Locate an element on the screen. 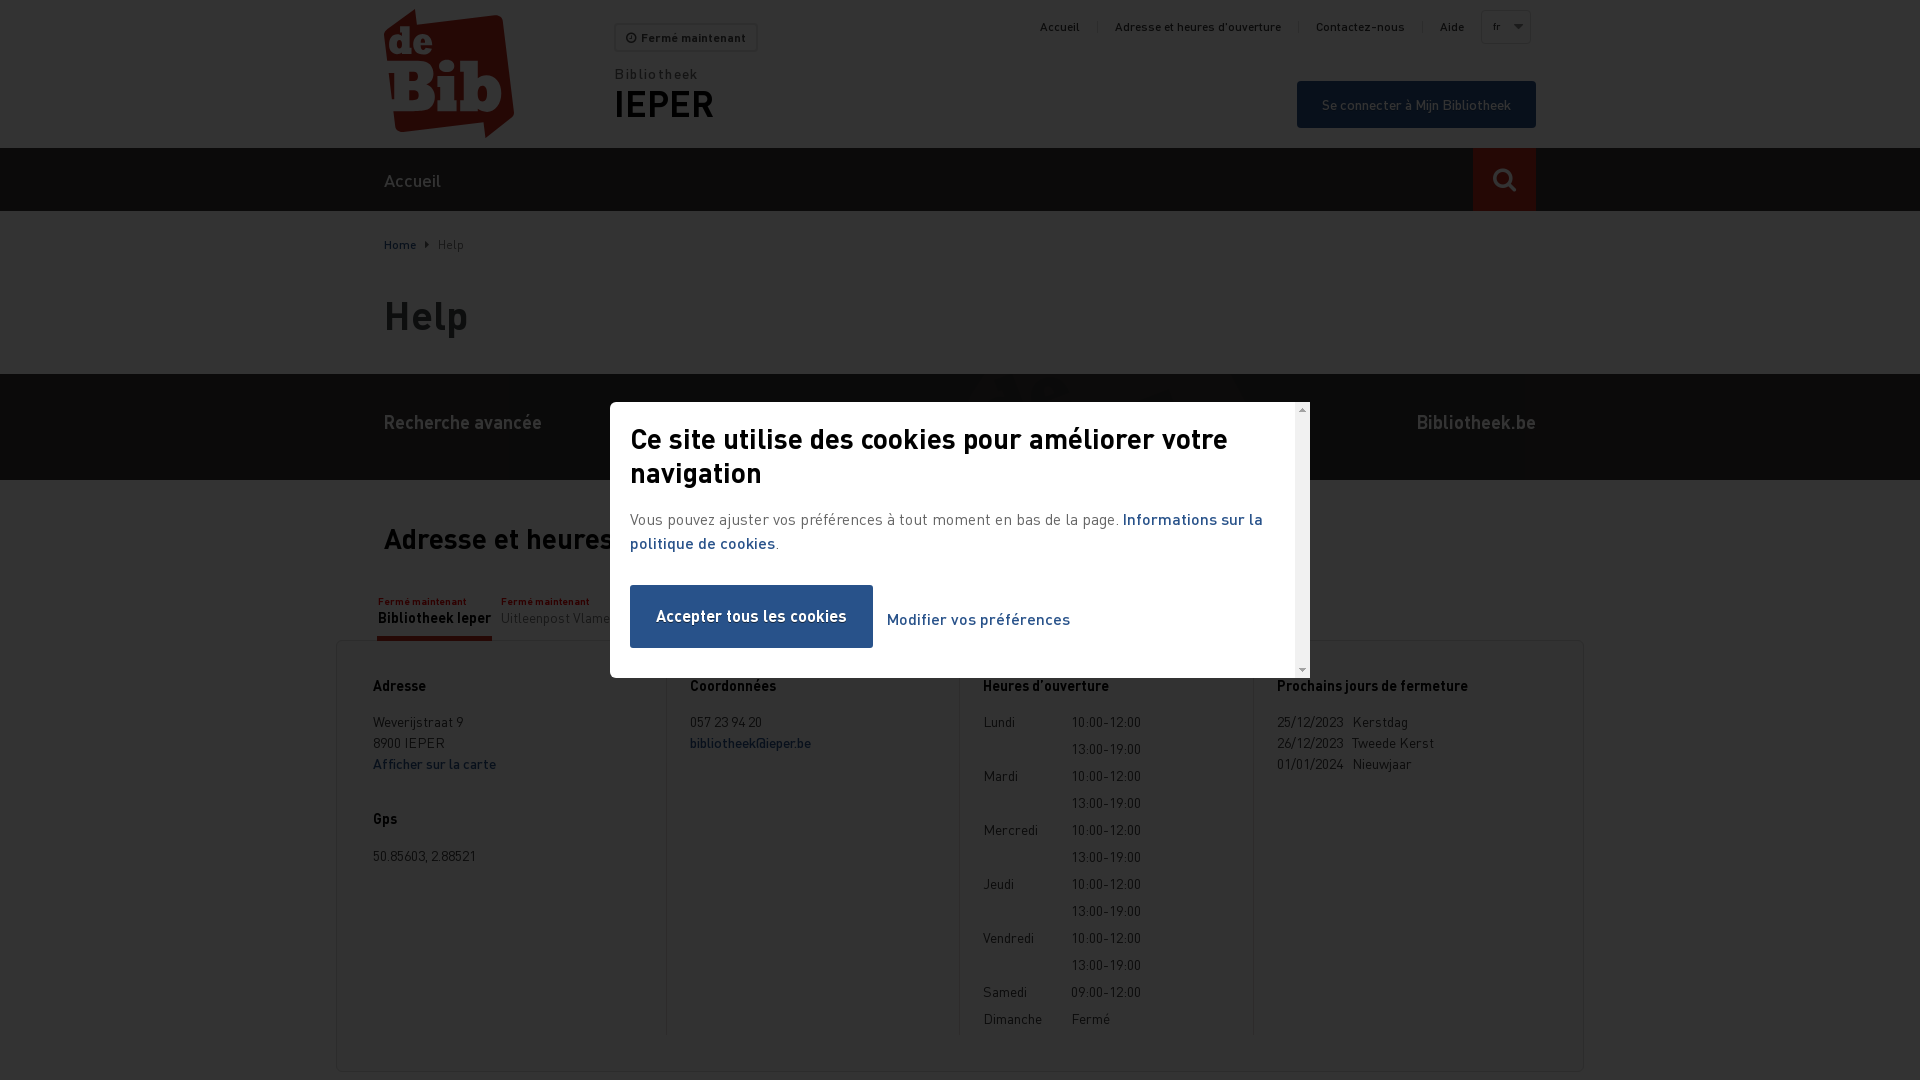 The height and width of the screenshot is (1080, 1920). Aide is located at coordinates (1452, 27).